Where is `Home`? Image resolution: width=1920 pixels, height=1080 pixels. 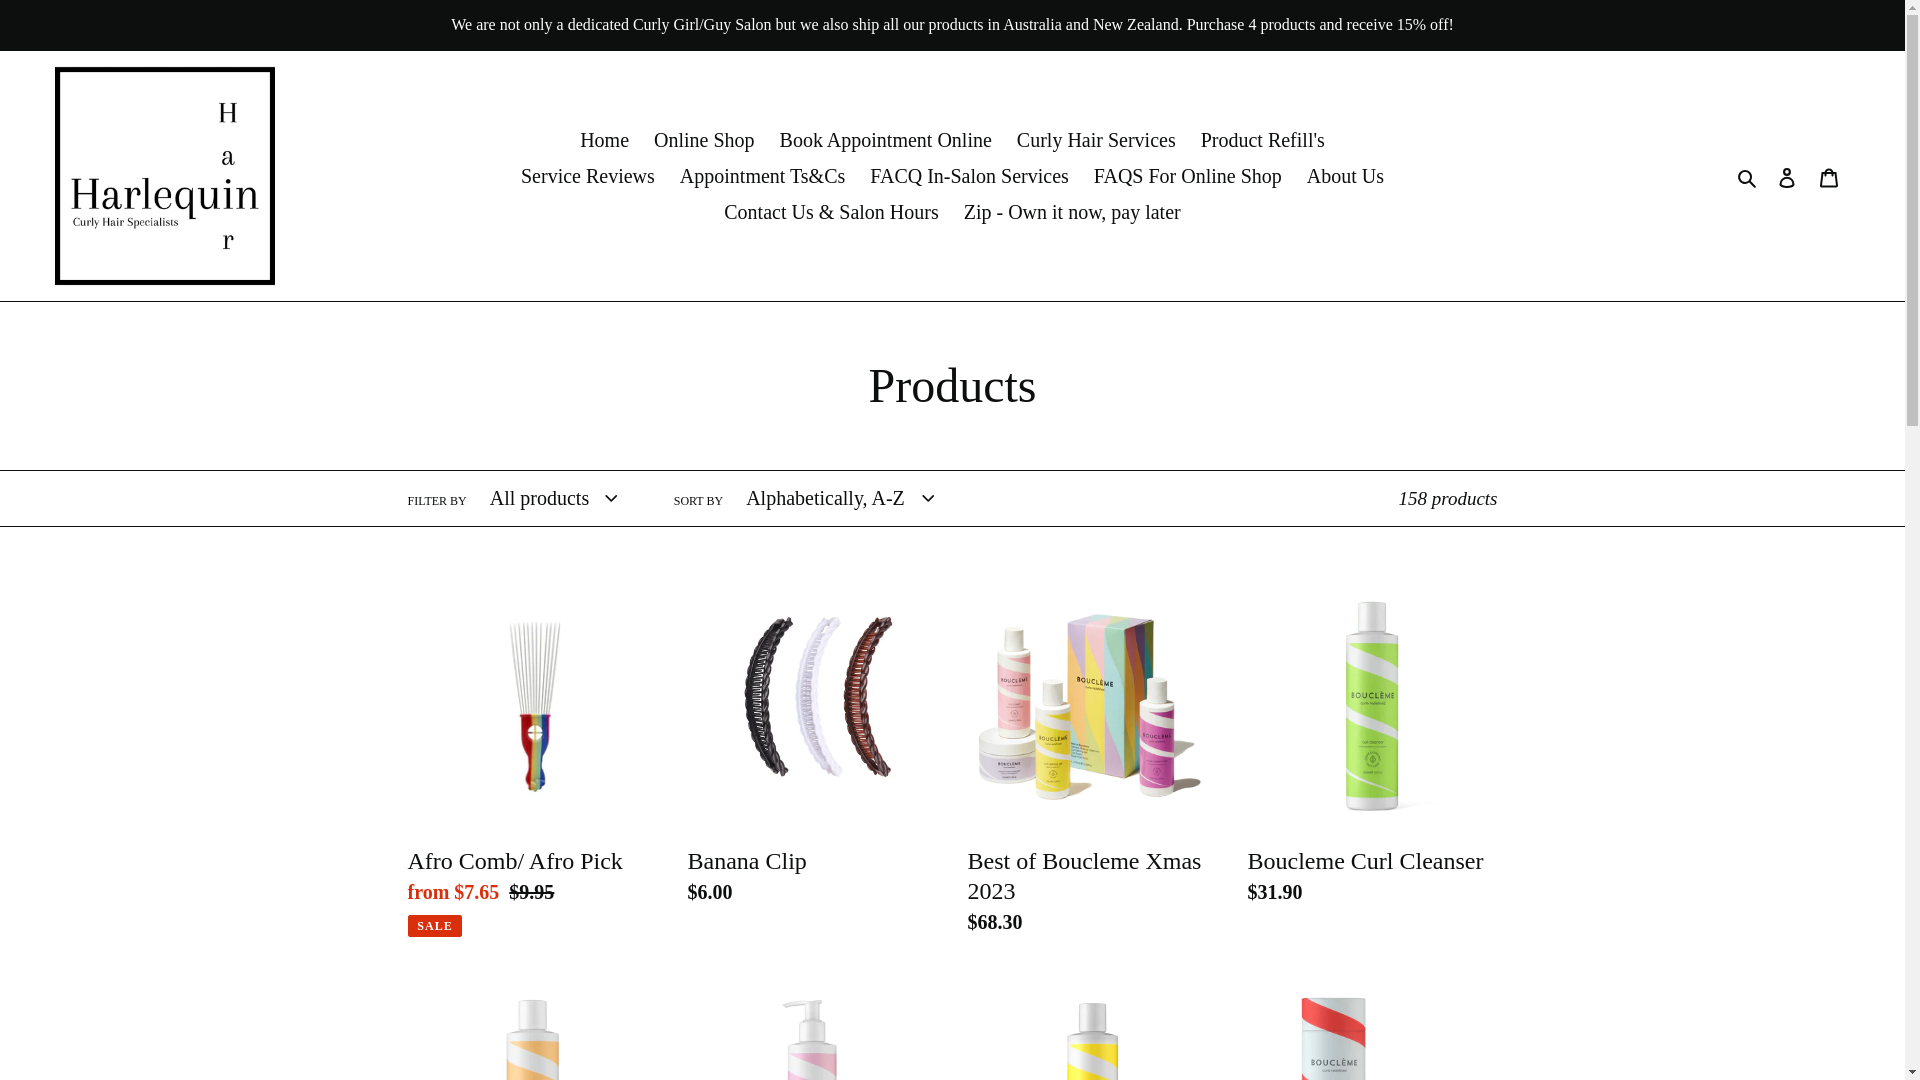 Home is located at coordinates (604, 140).